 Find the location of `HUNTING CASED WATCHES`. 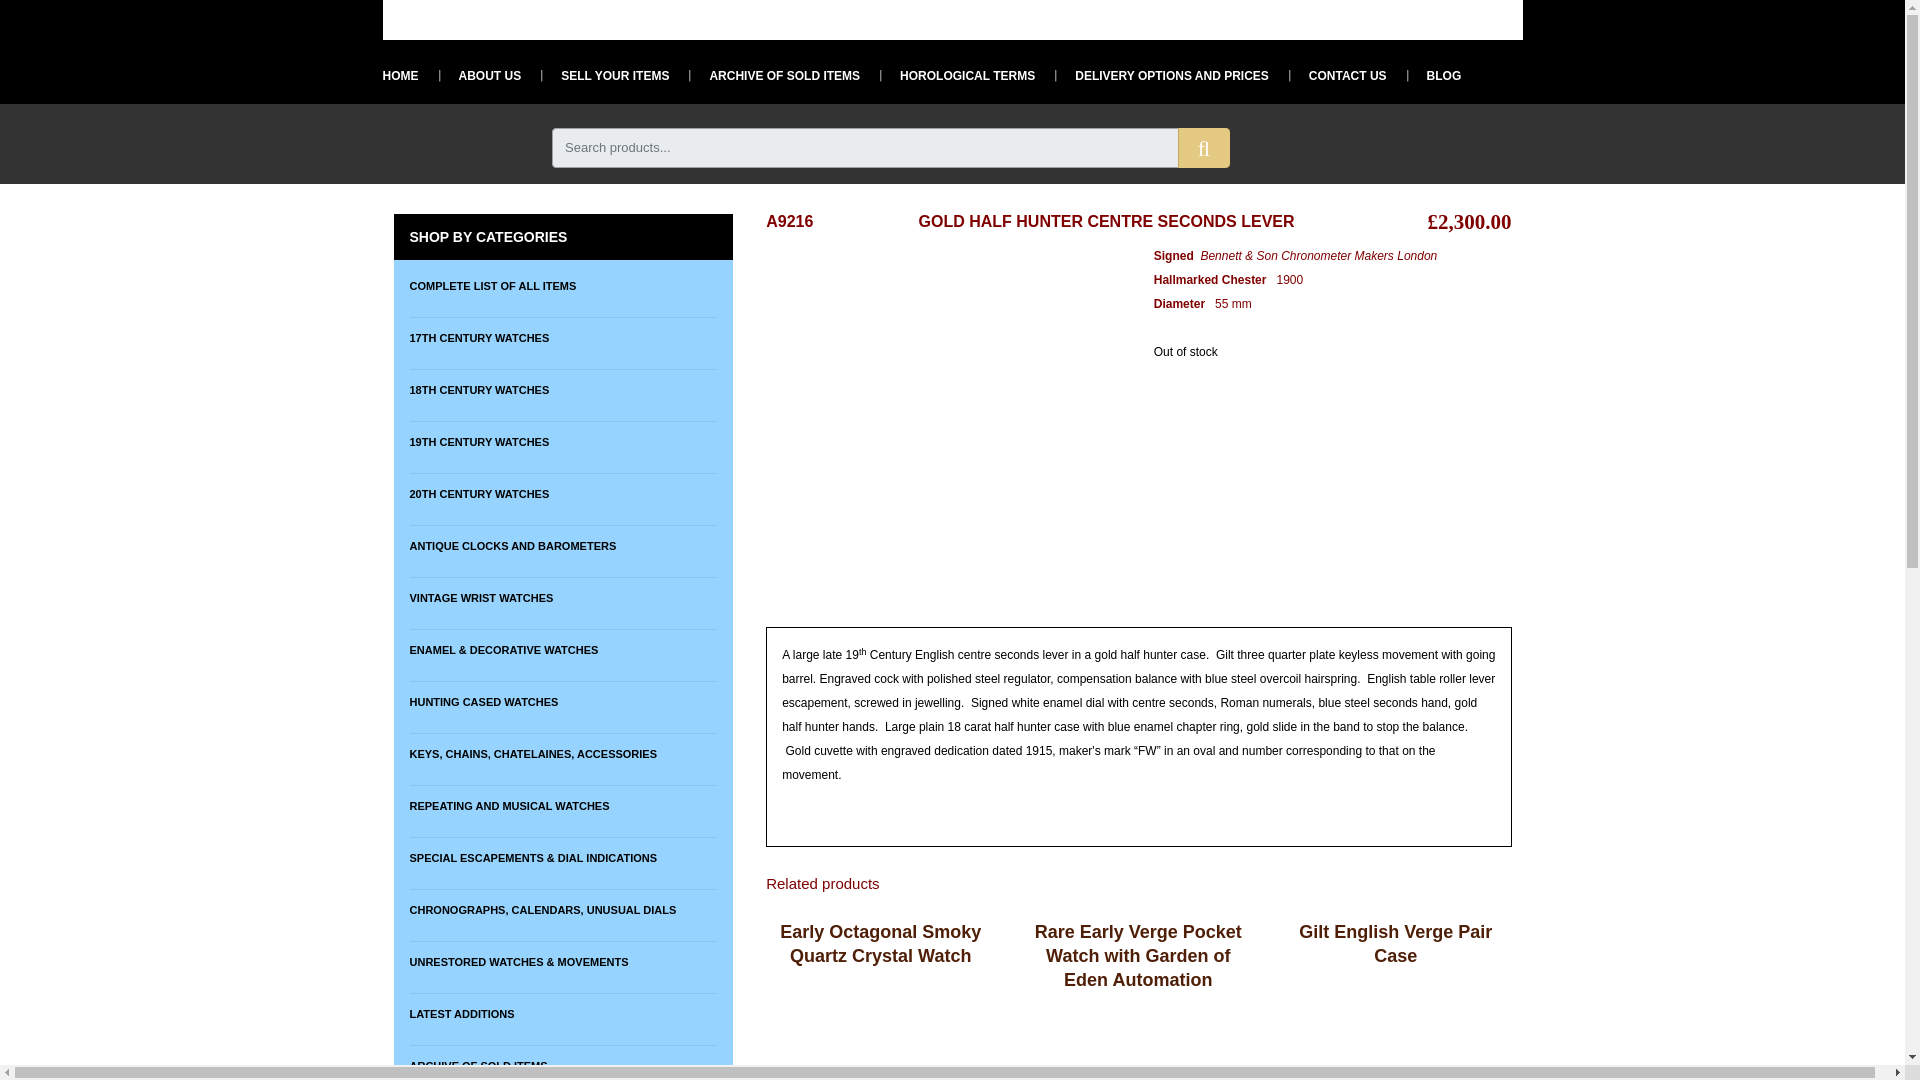

HUNTING CASED WATCHES is located at coordinates (563, 702).